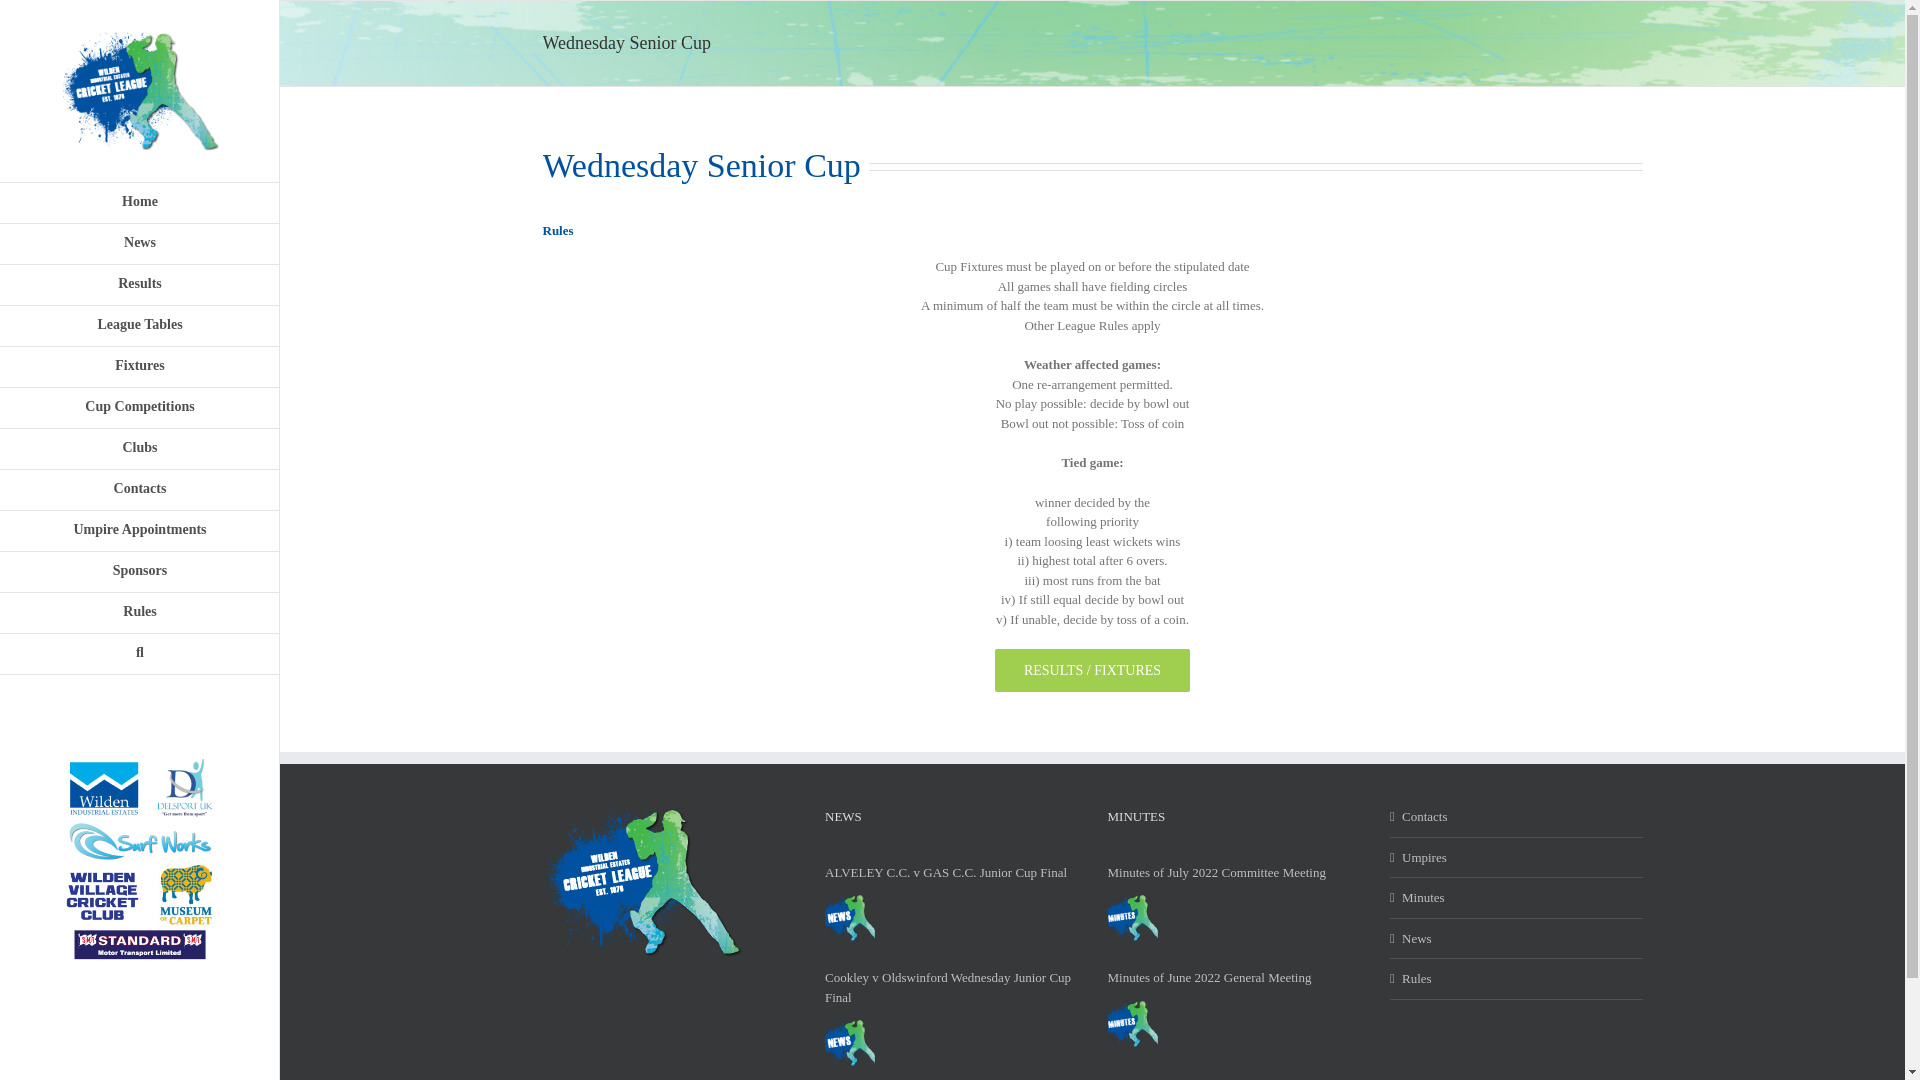  Describe the element at coordinates (140, 366) in the screenshot. I see `Fixtures` at that location.